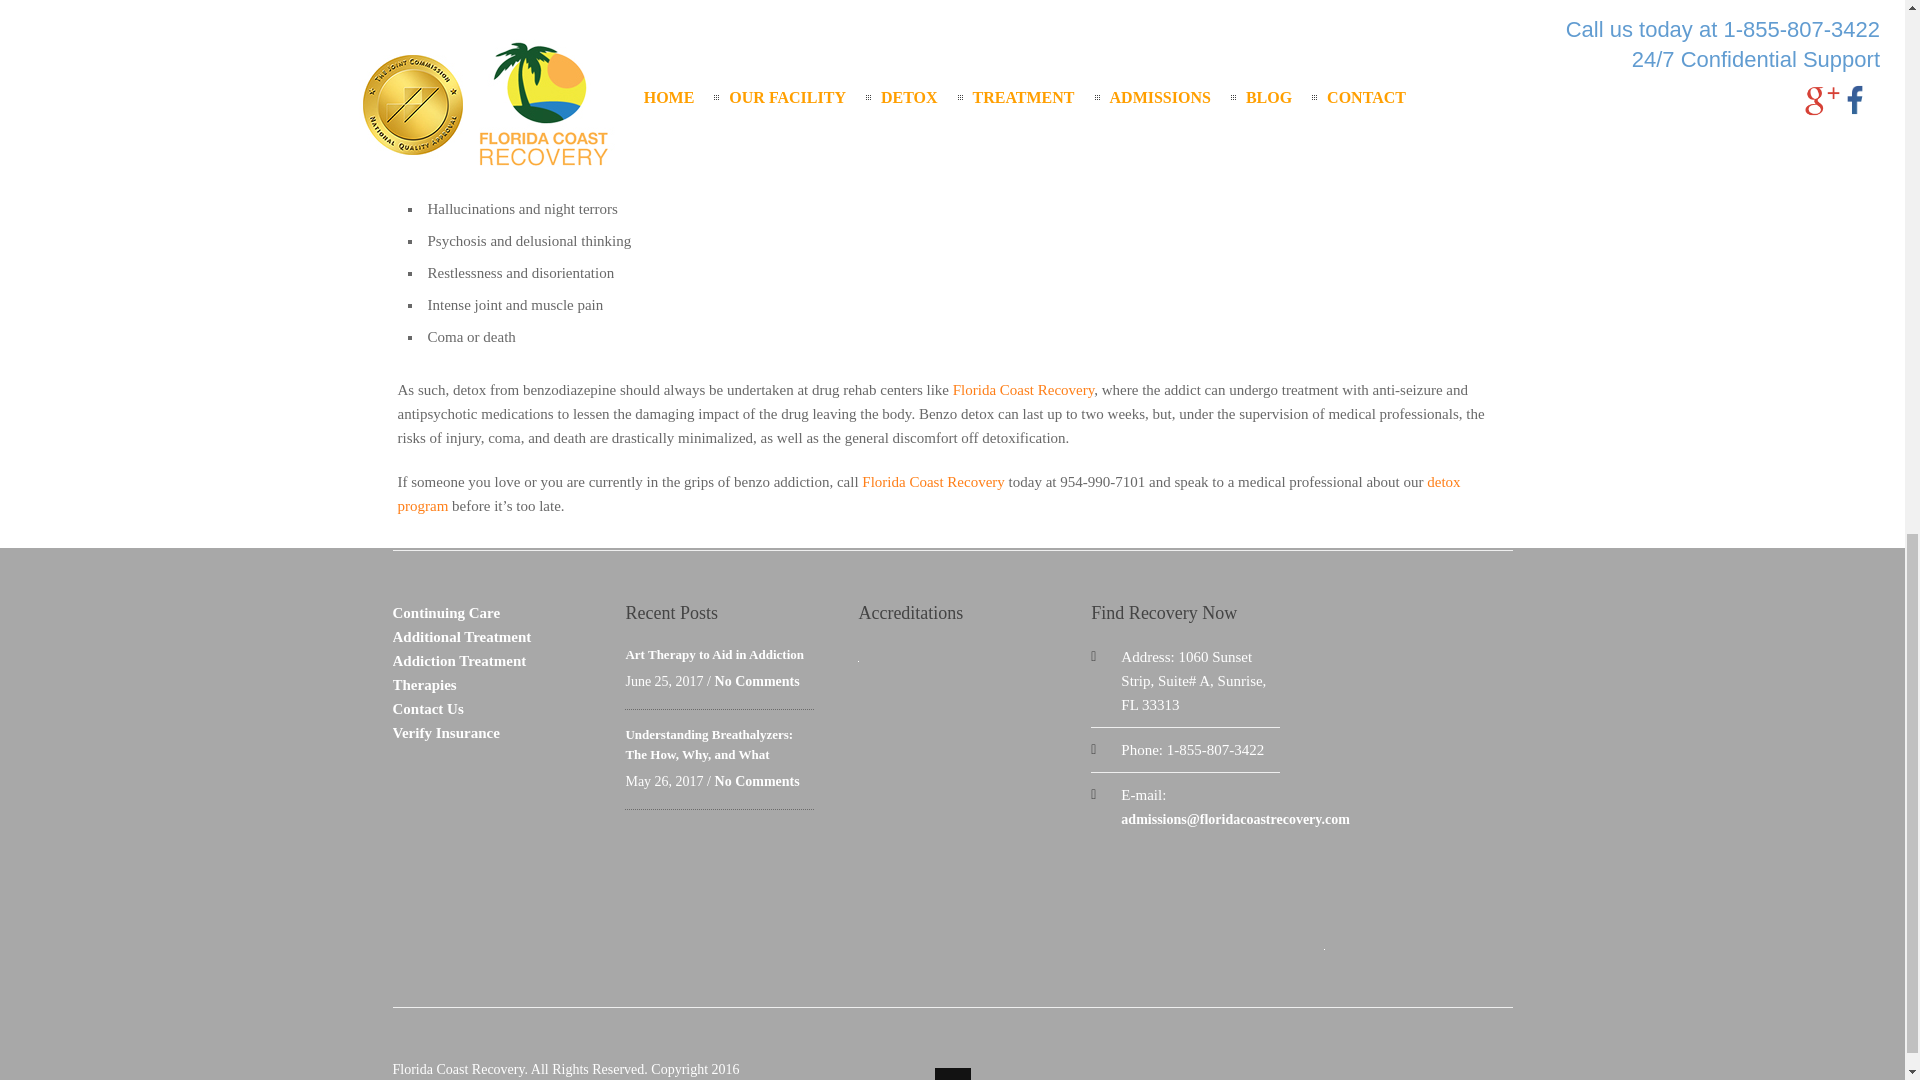 The width and height of the screenshot is (1920, 1080). I want to click on Florida Coast Recovery, so click(1023, 390).